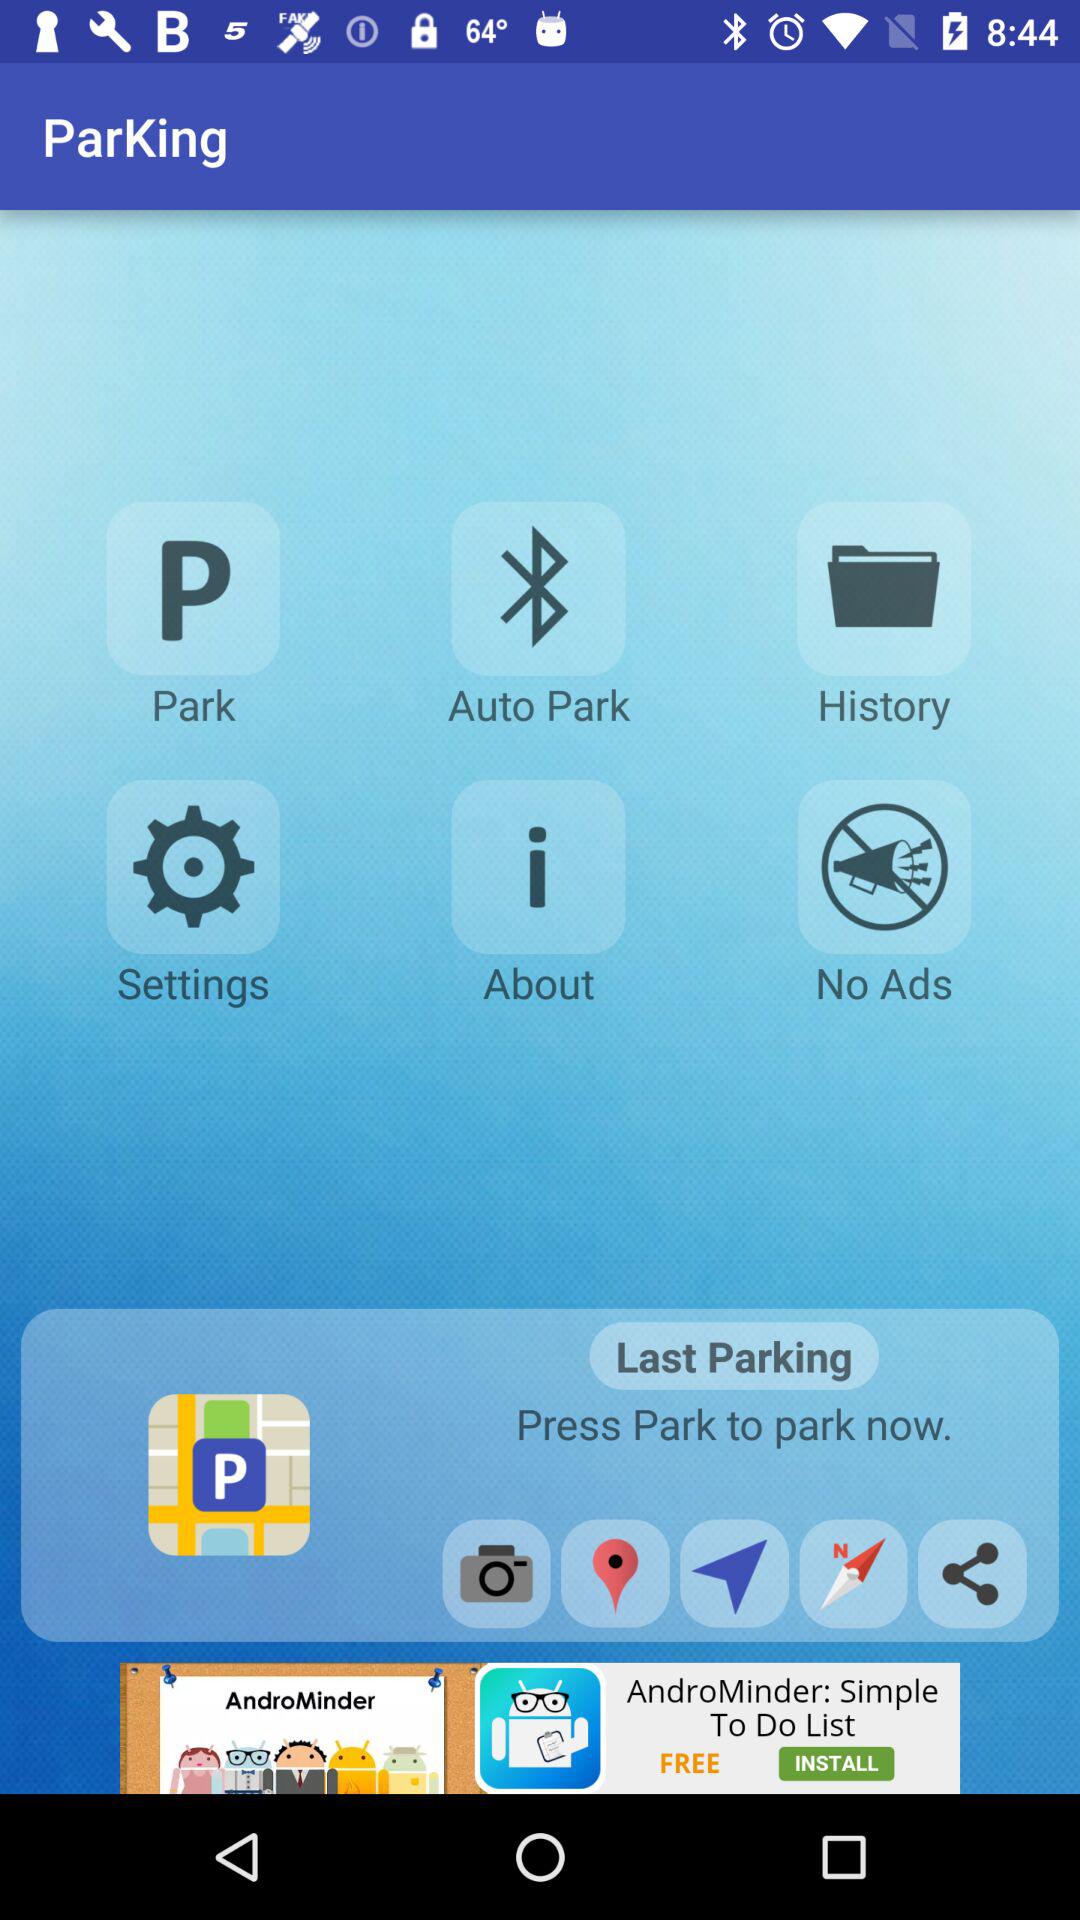  What do you see at coordinates (538, 588) in the screenshot?
I see `click the bluetooth option` at bounding box center [538, 588].